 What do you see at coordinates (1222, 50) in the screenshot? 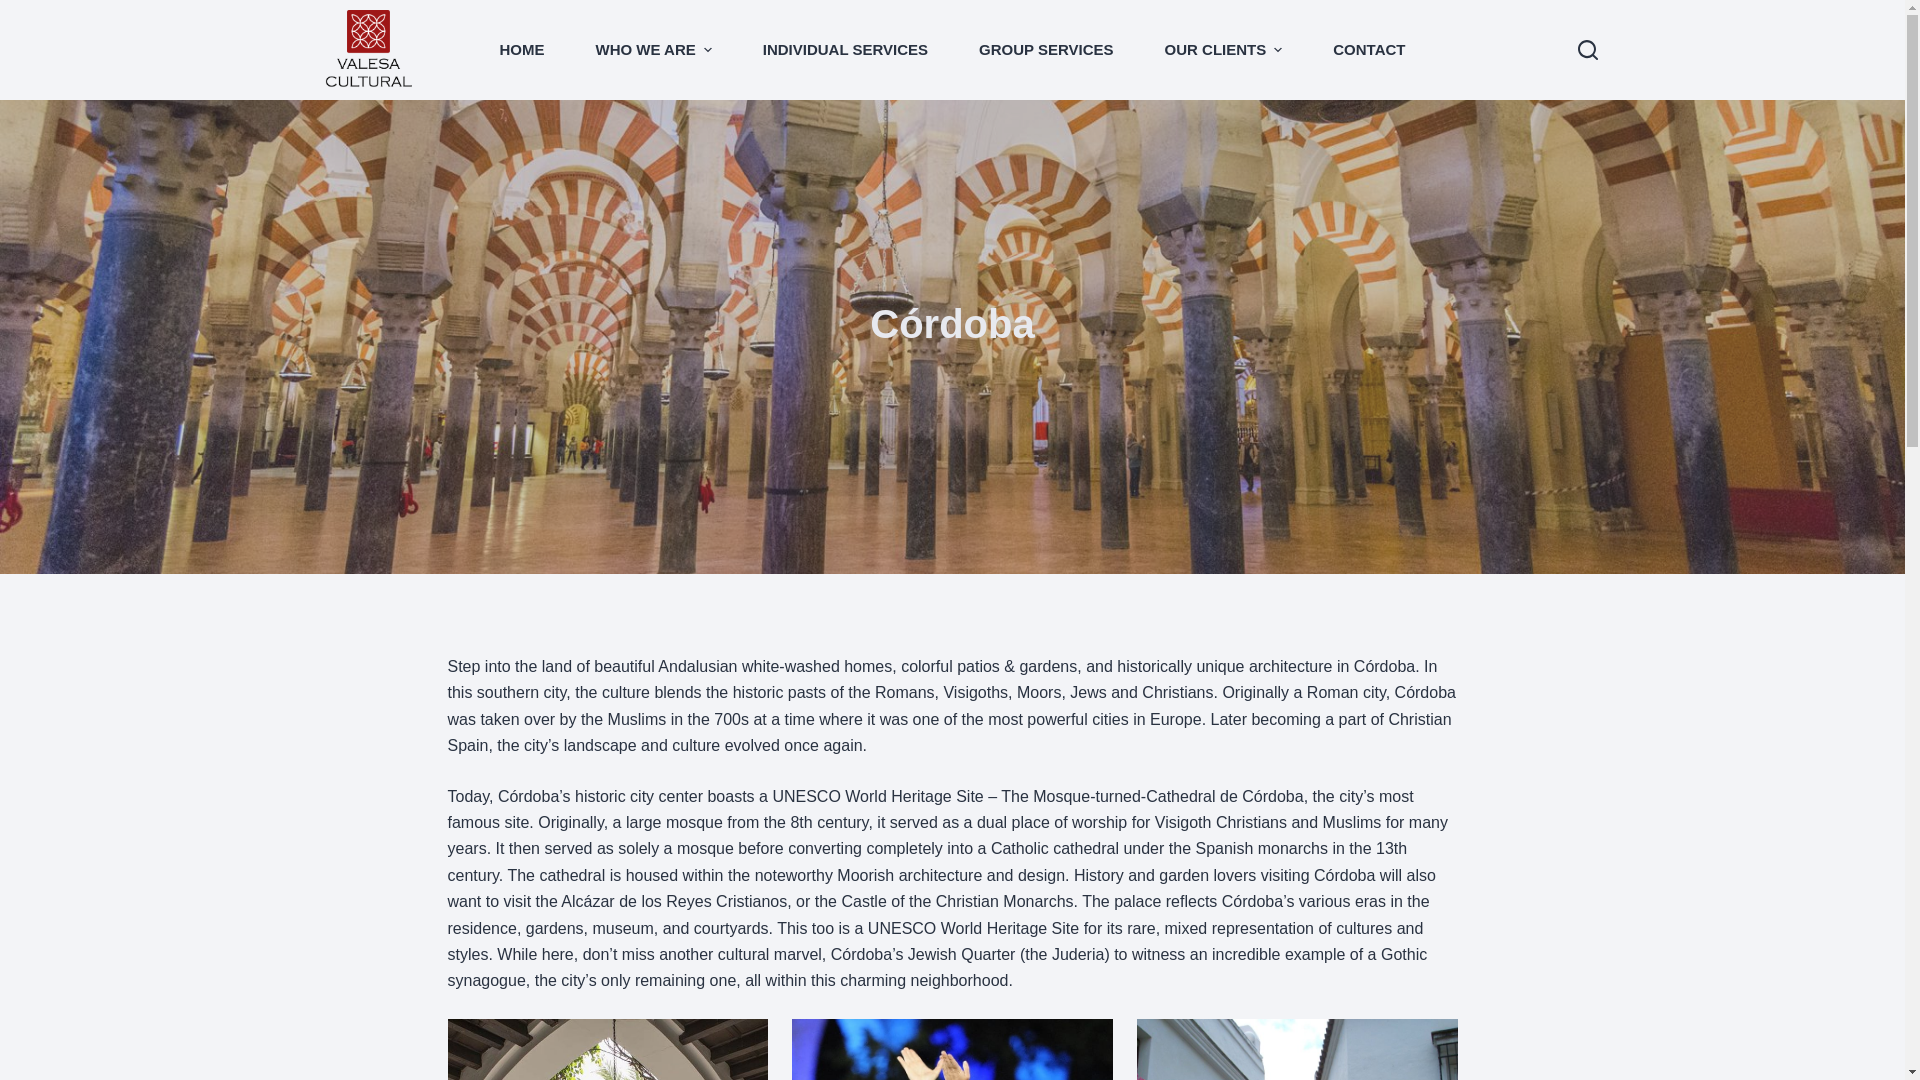
I see `OUR CLIENTS` at bounding box center [1222, 50].